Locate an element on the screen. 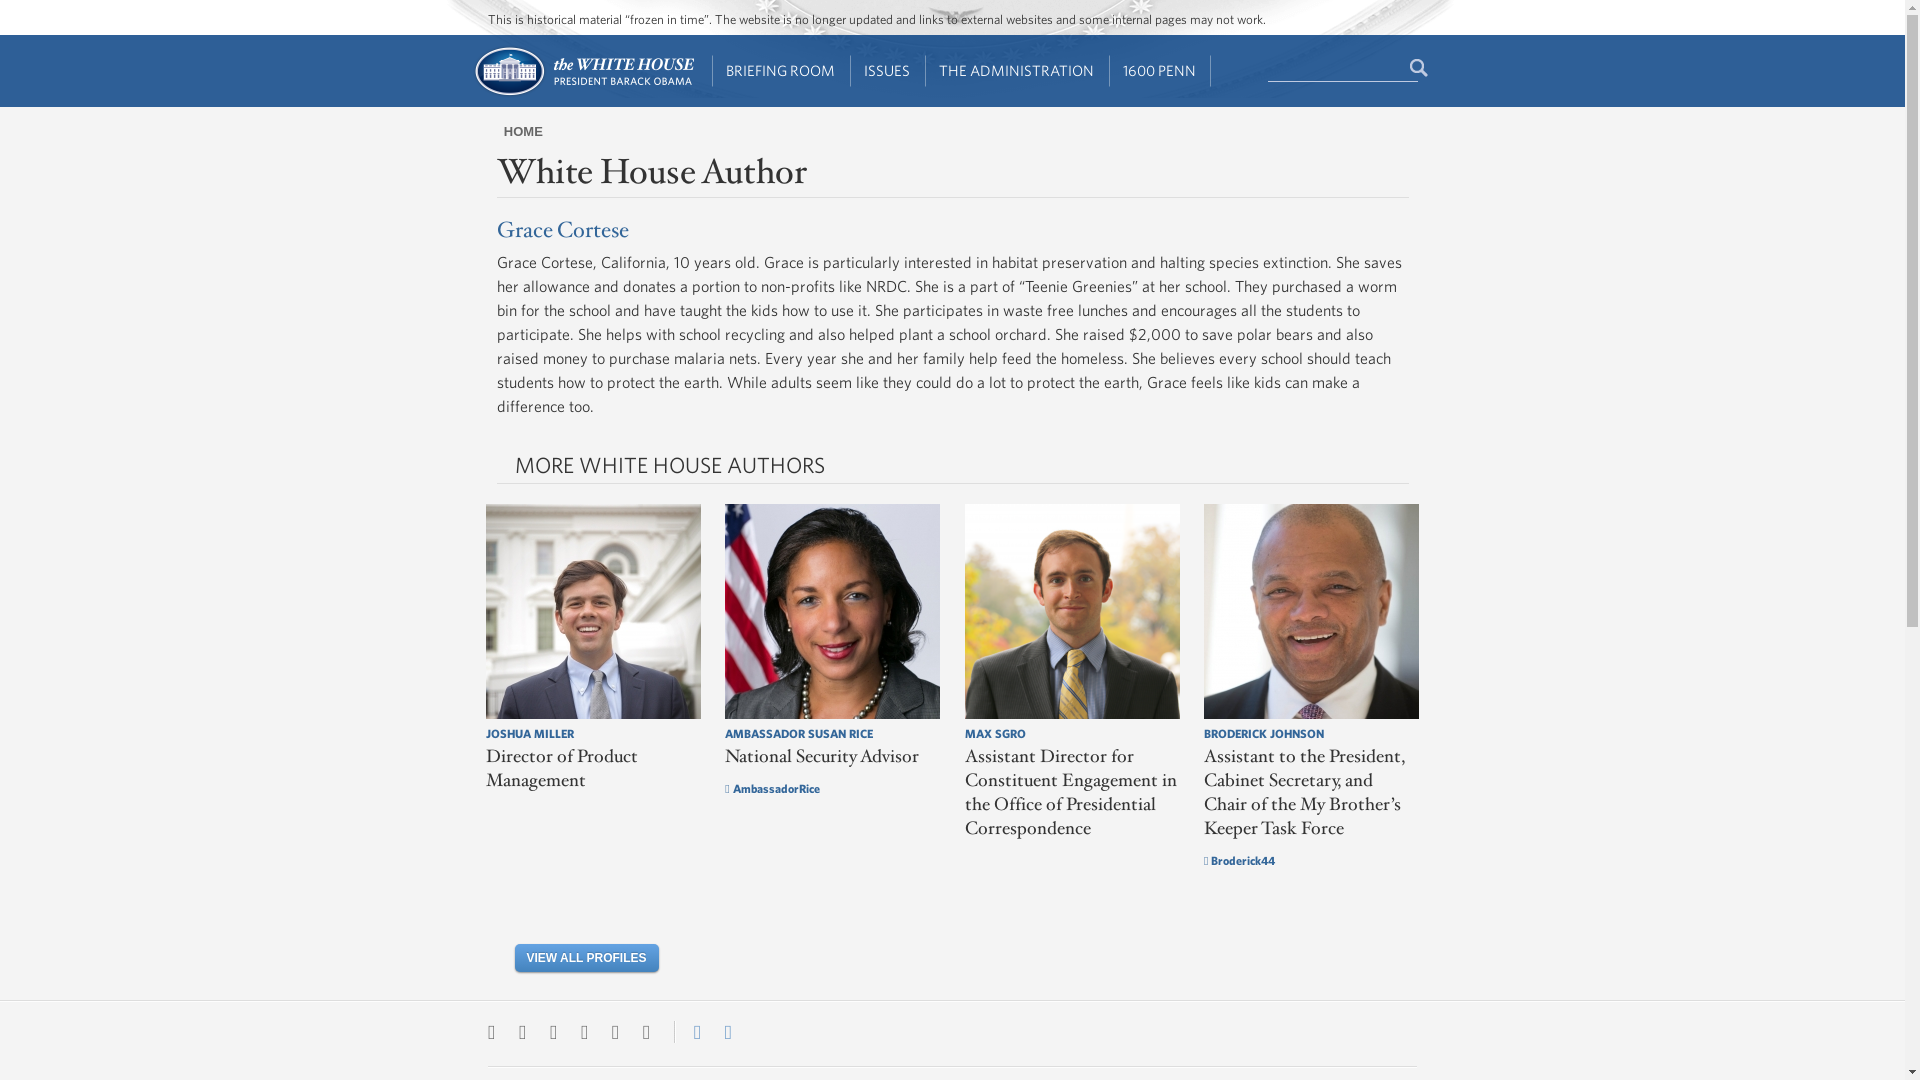  Enter the terms you wish to search for. is located at coordinates (1342, 69).